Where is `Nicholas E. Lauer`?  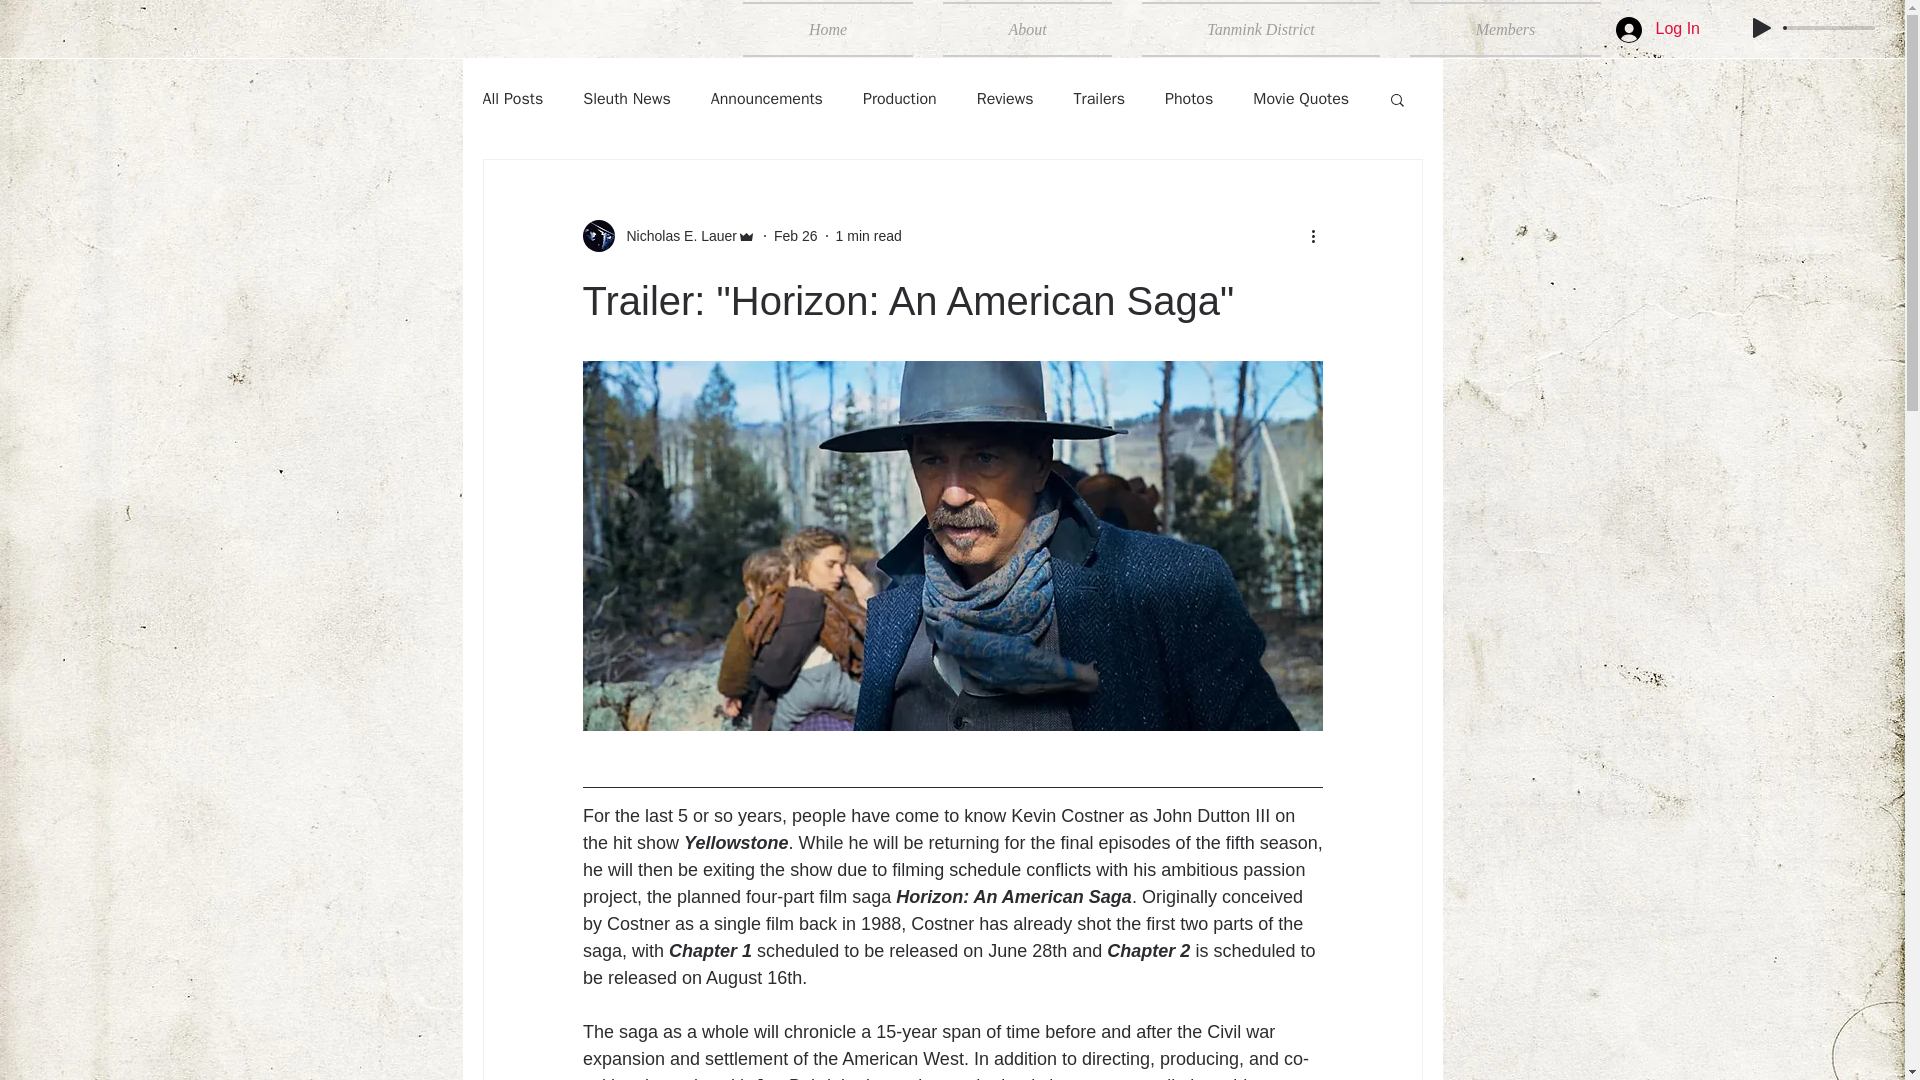
Nicholas E. Lauer is located at coordinates (668, 236).